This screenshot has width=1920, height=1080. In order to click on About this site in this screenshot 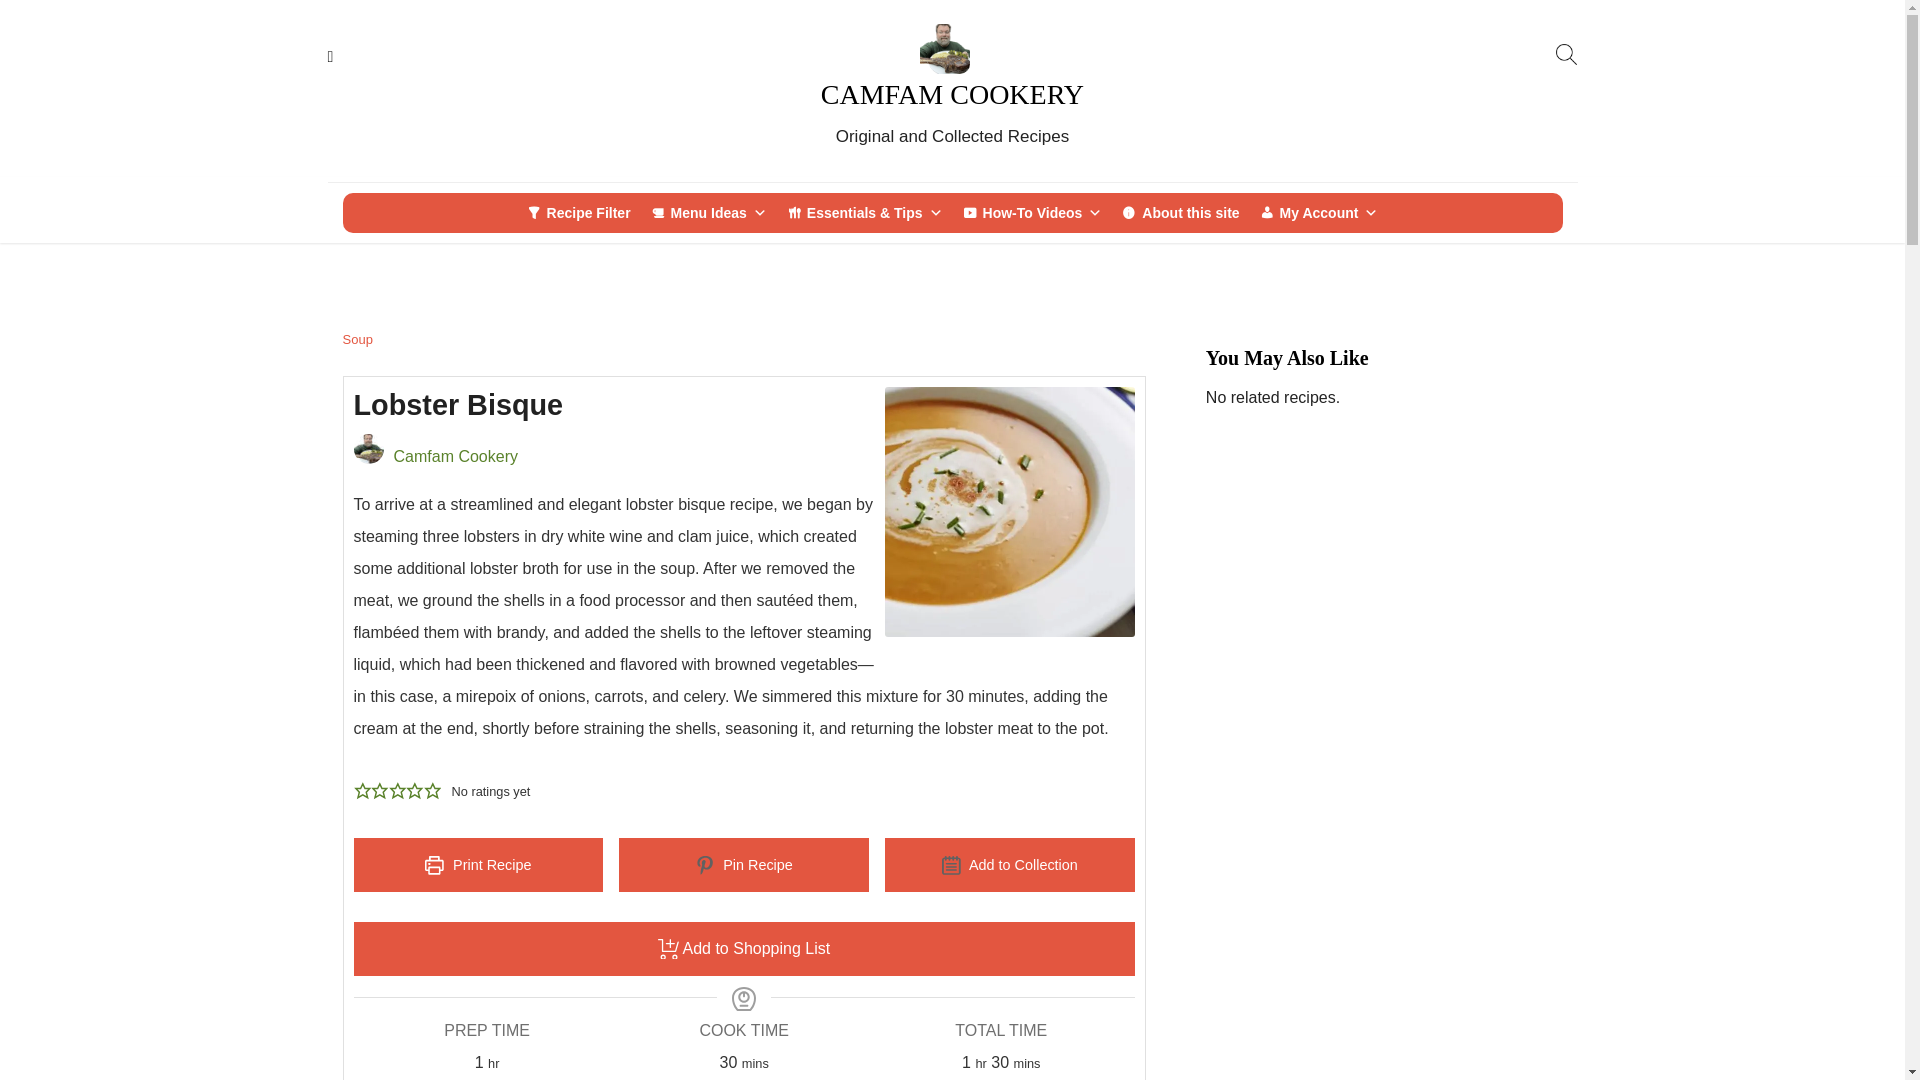, I will do `click(1180, 213)`.